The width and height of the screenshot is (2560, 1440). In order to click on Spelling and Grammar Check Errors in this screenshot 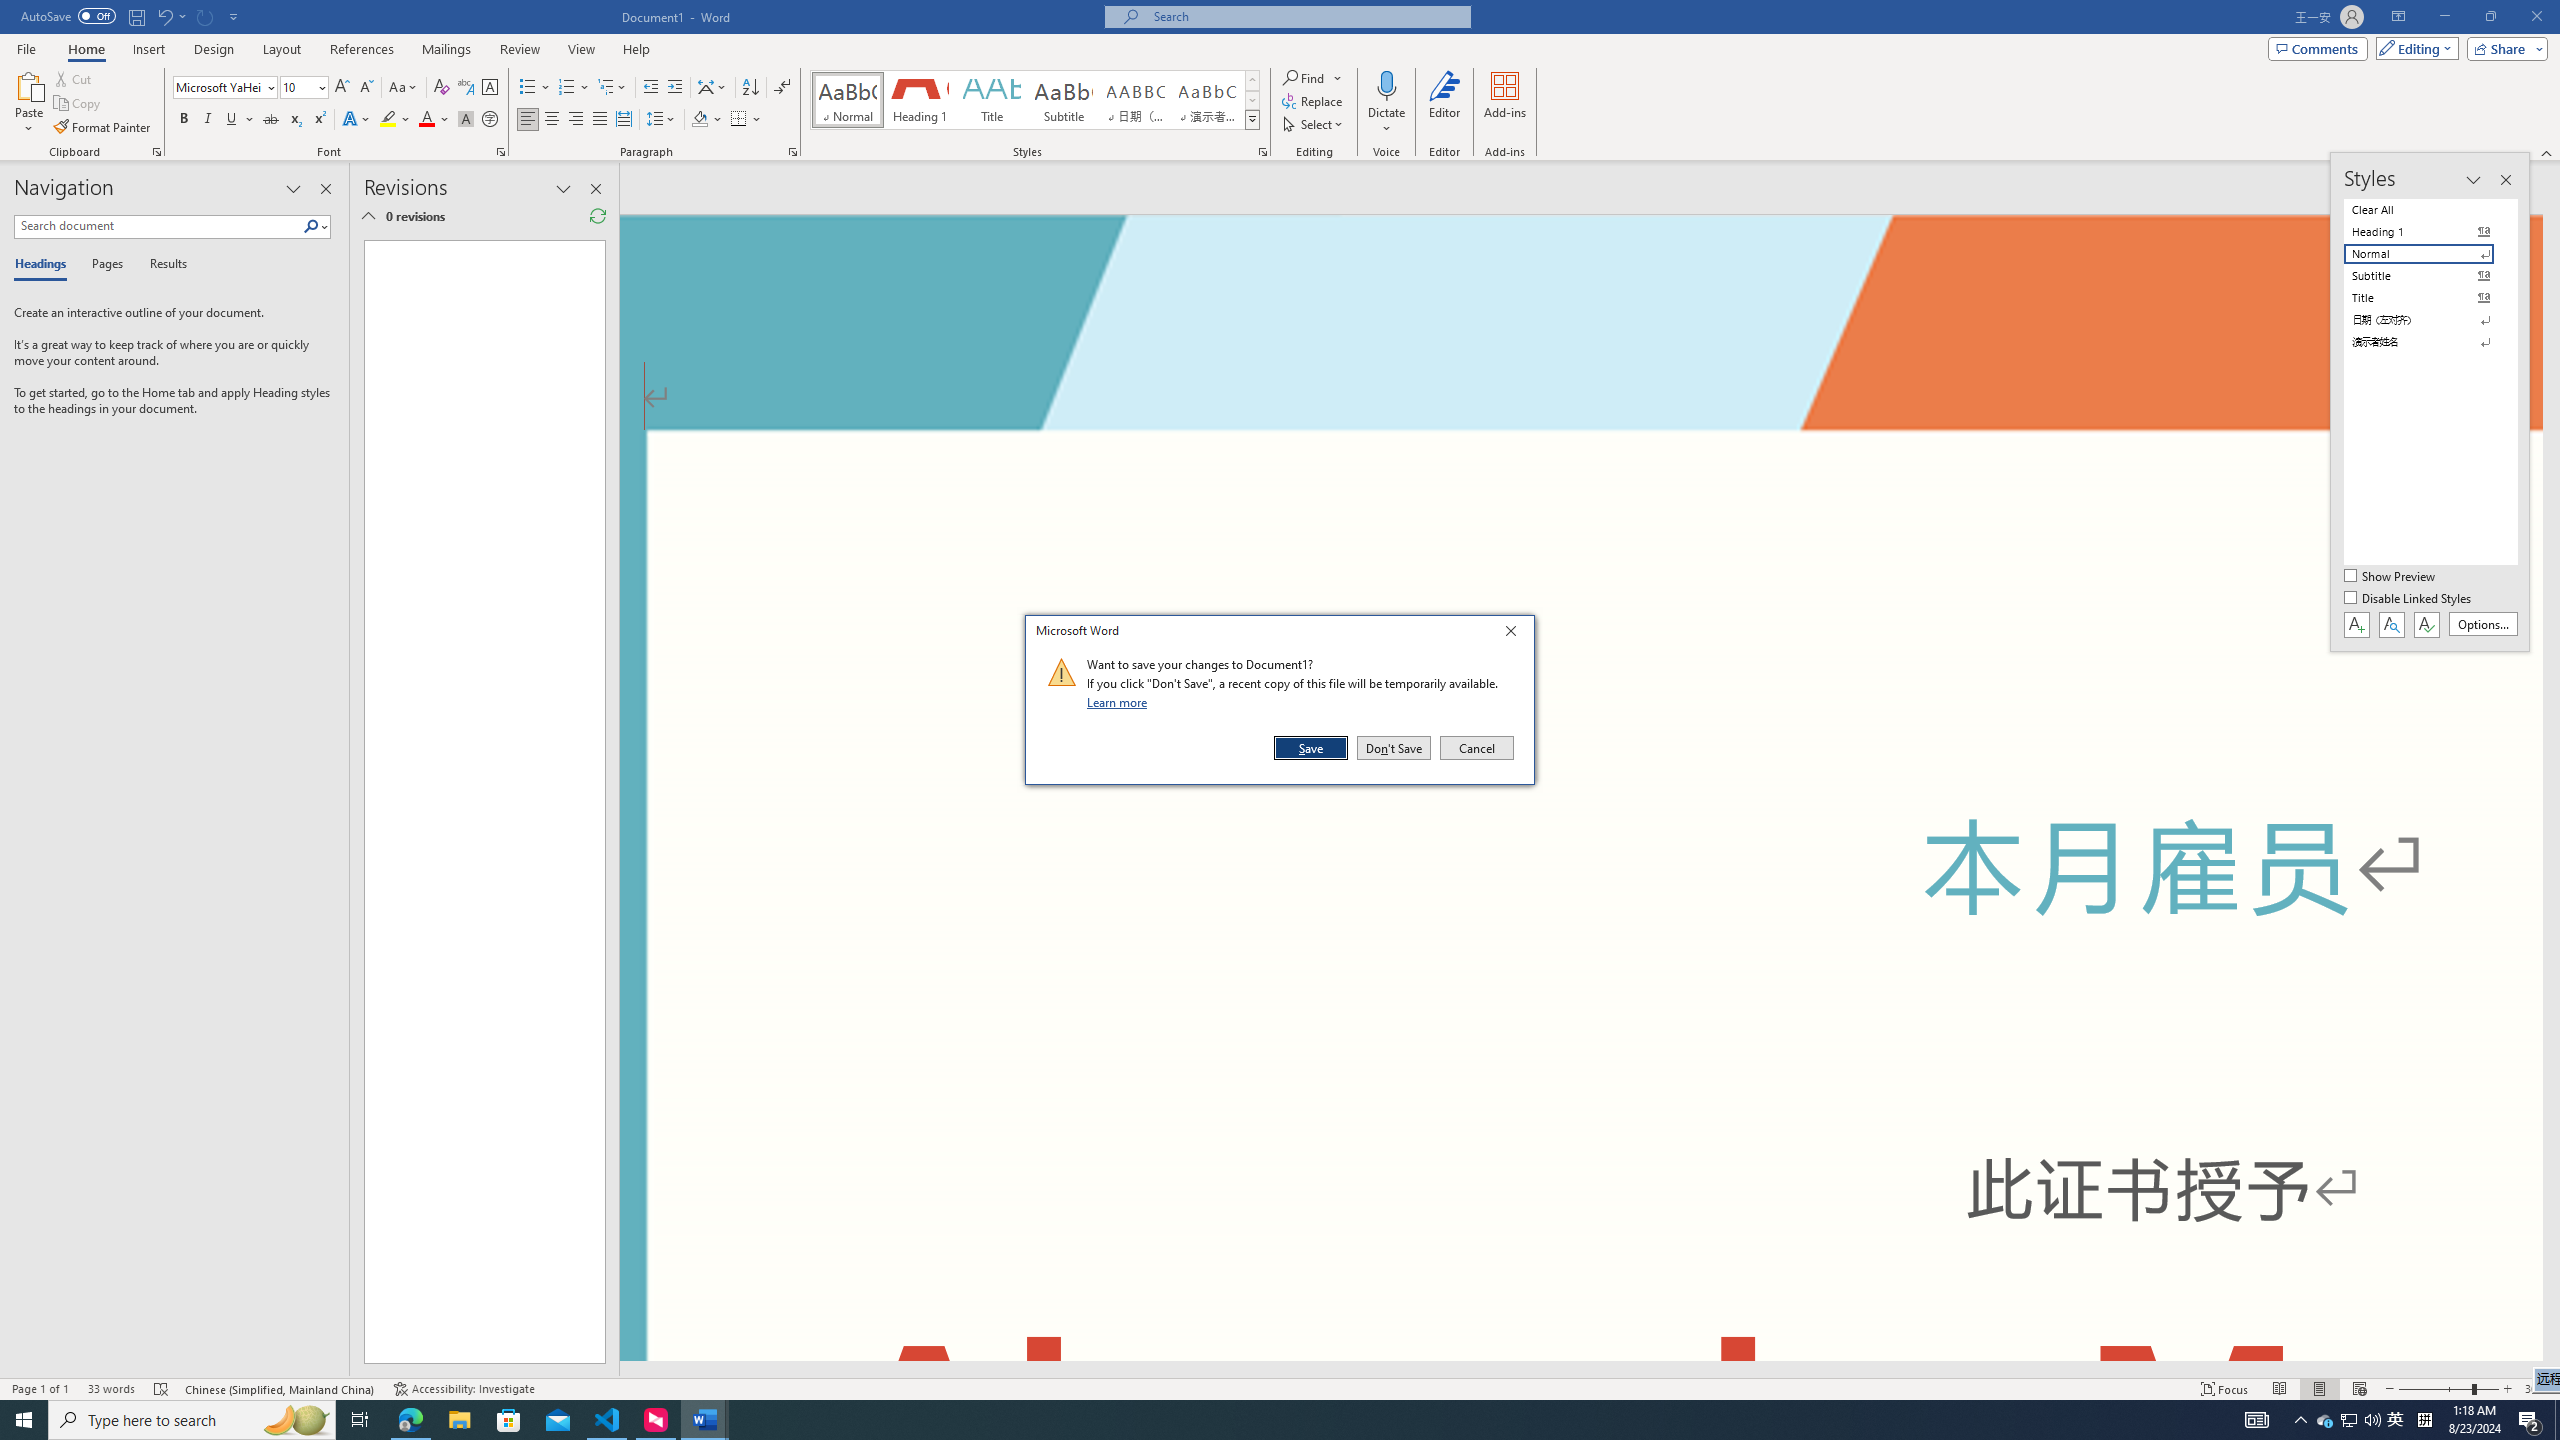, I will do `click(162, 1389)`.